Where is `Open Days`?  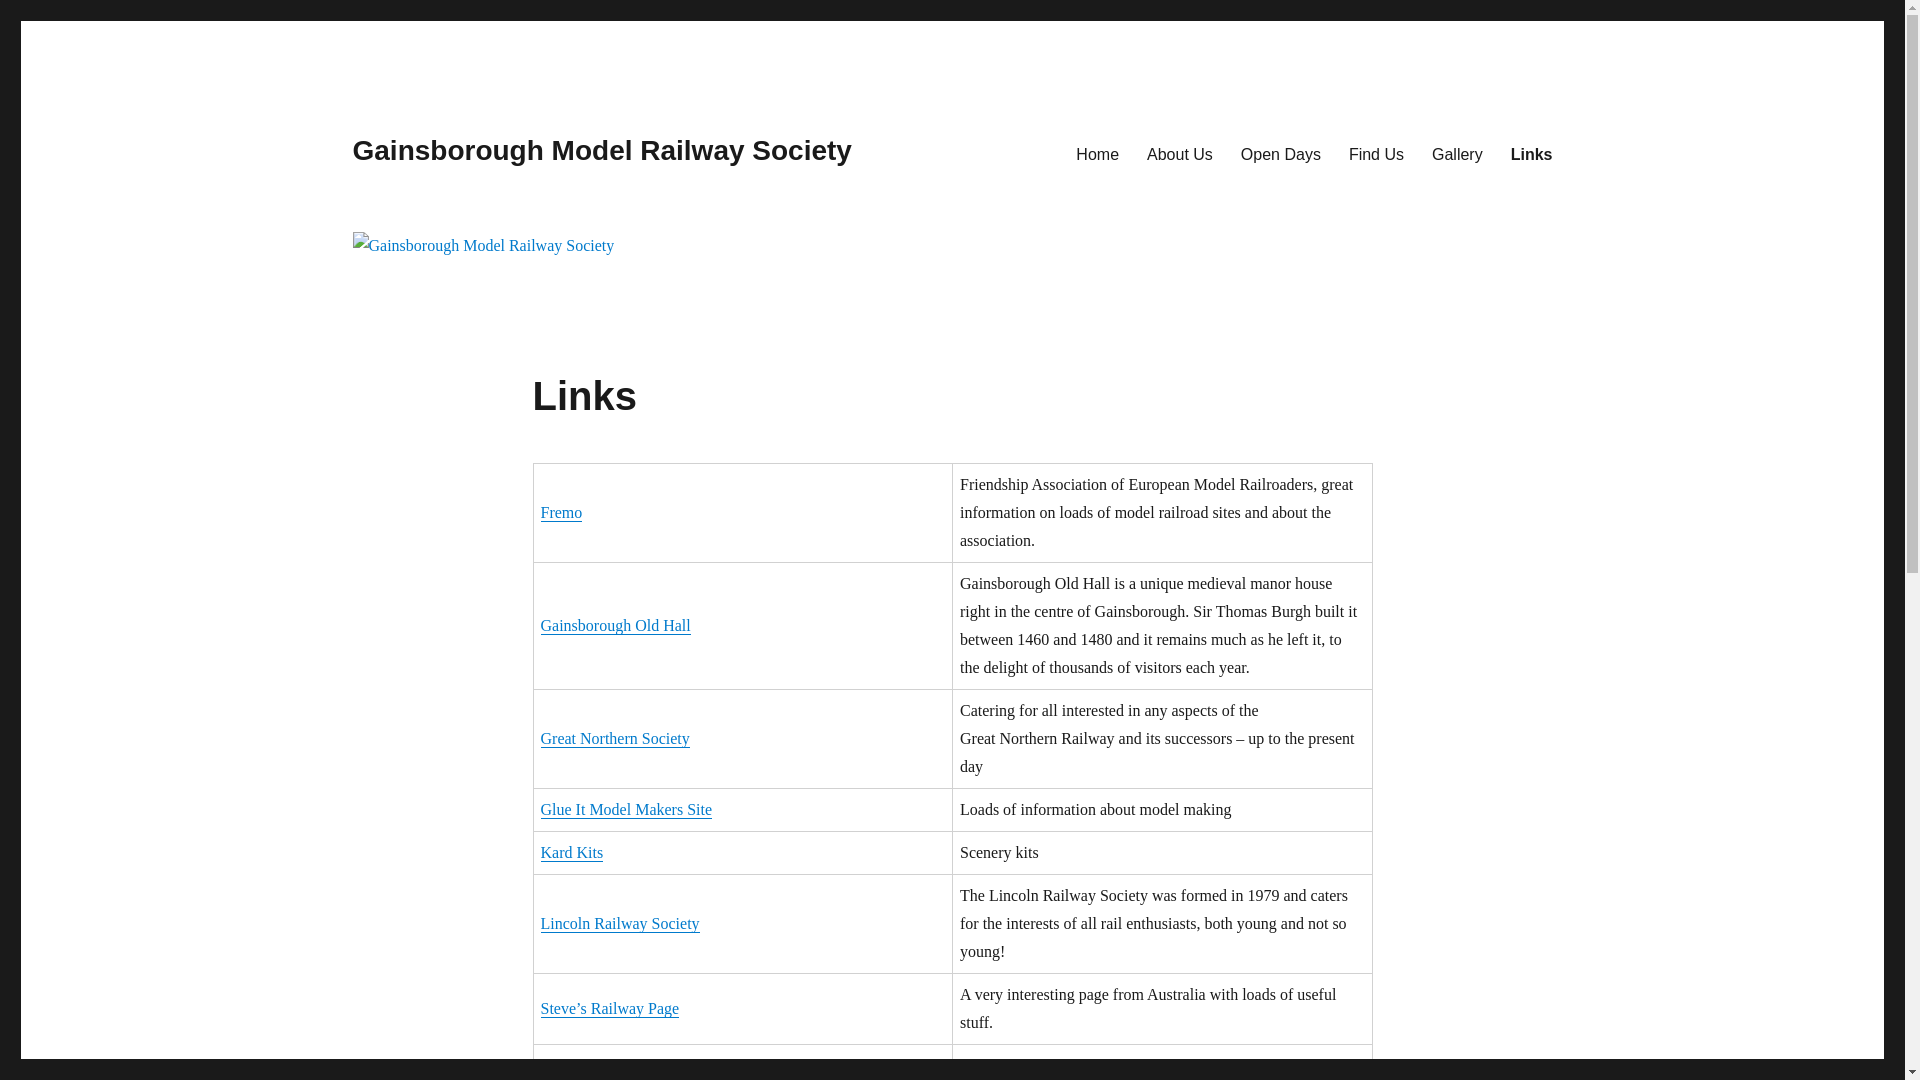 Open Days is located at coordinates (1280, 153).